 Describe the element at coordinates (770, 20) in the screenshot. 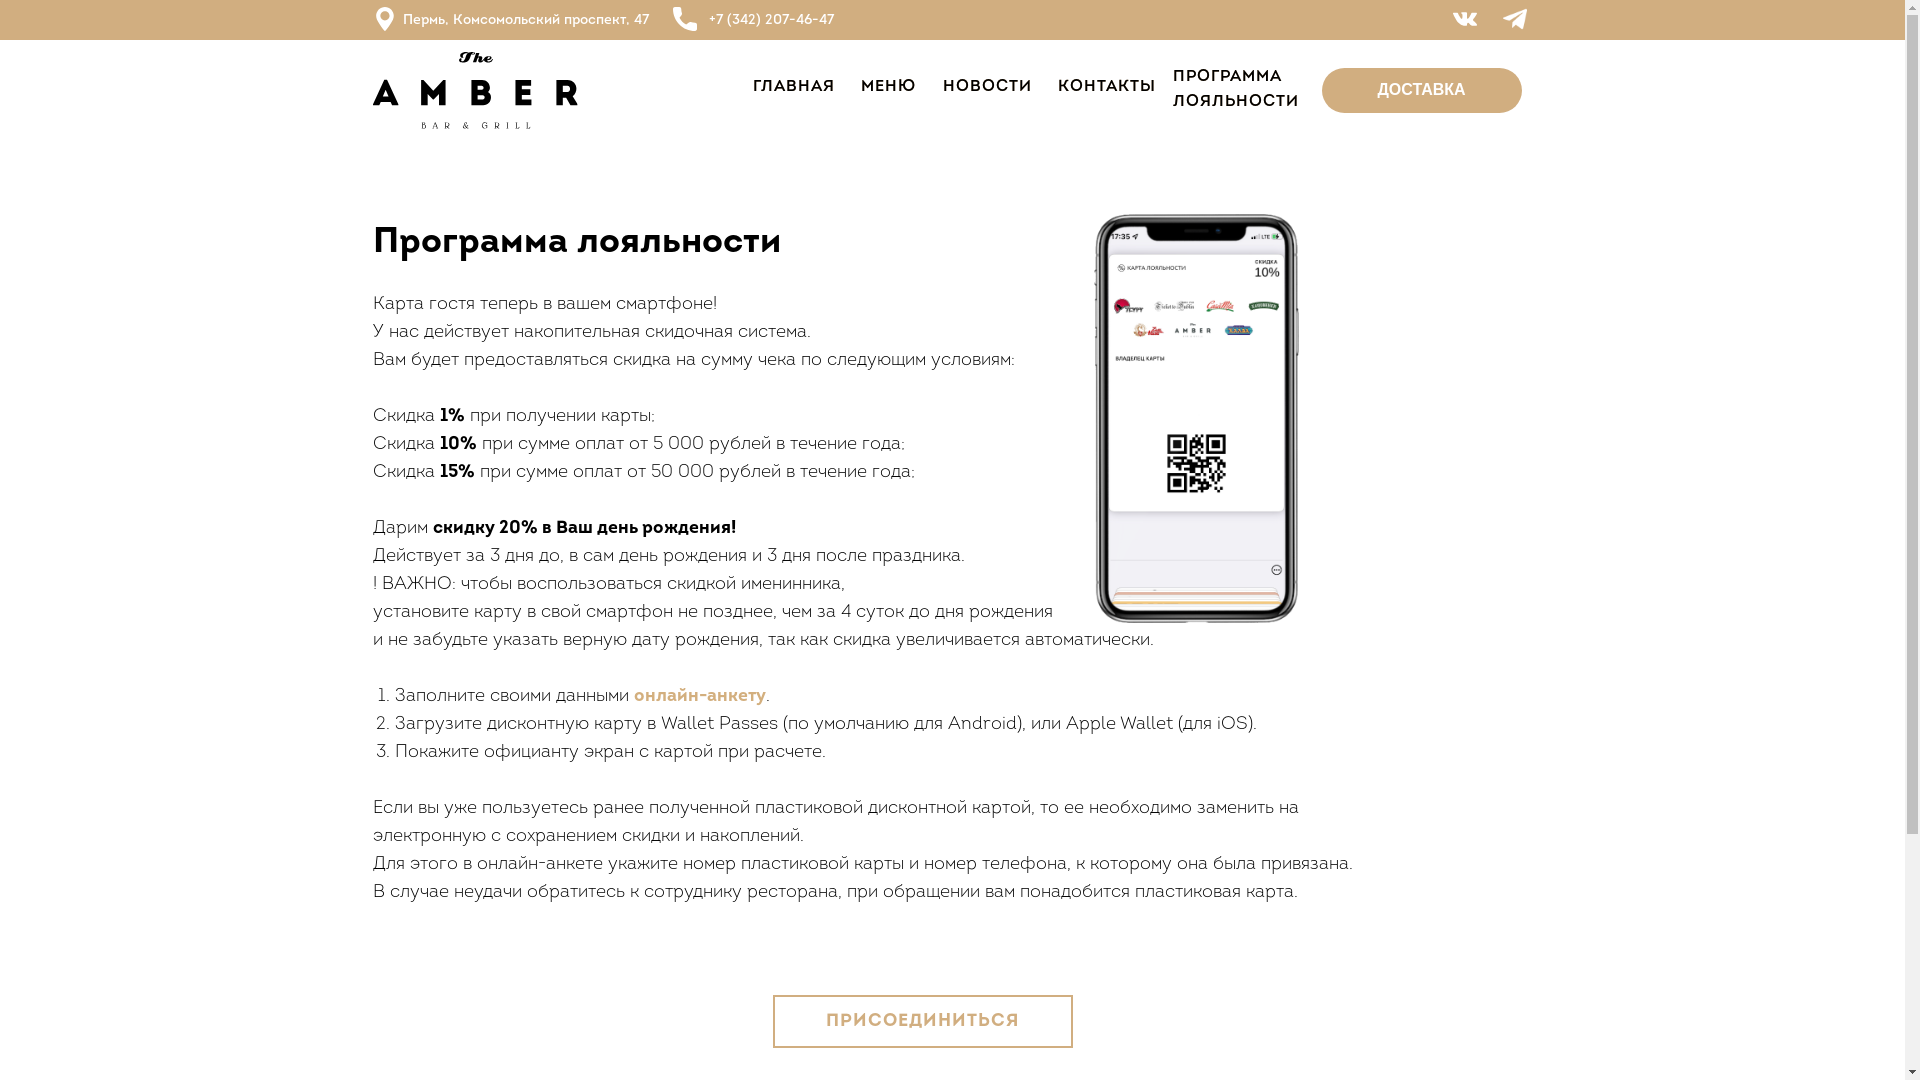

I see `+7 (342) 207-46-47` at that location.